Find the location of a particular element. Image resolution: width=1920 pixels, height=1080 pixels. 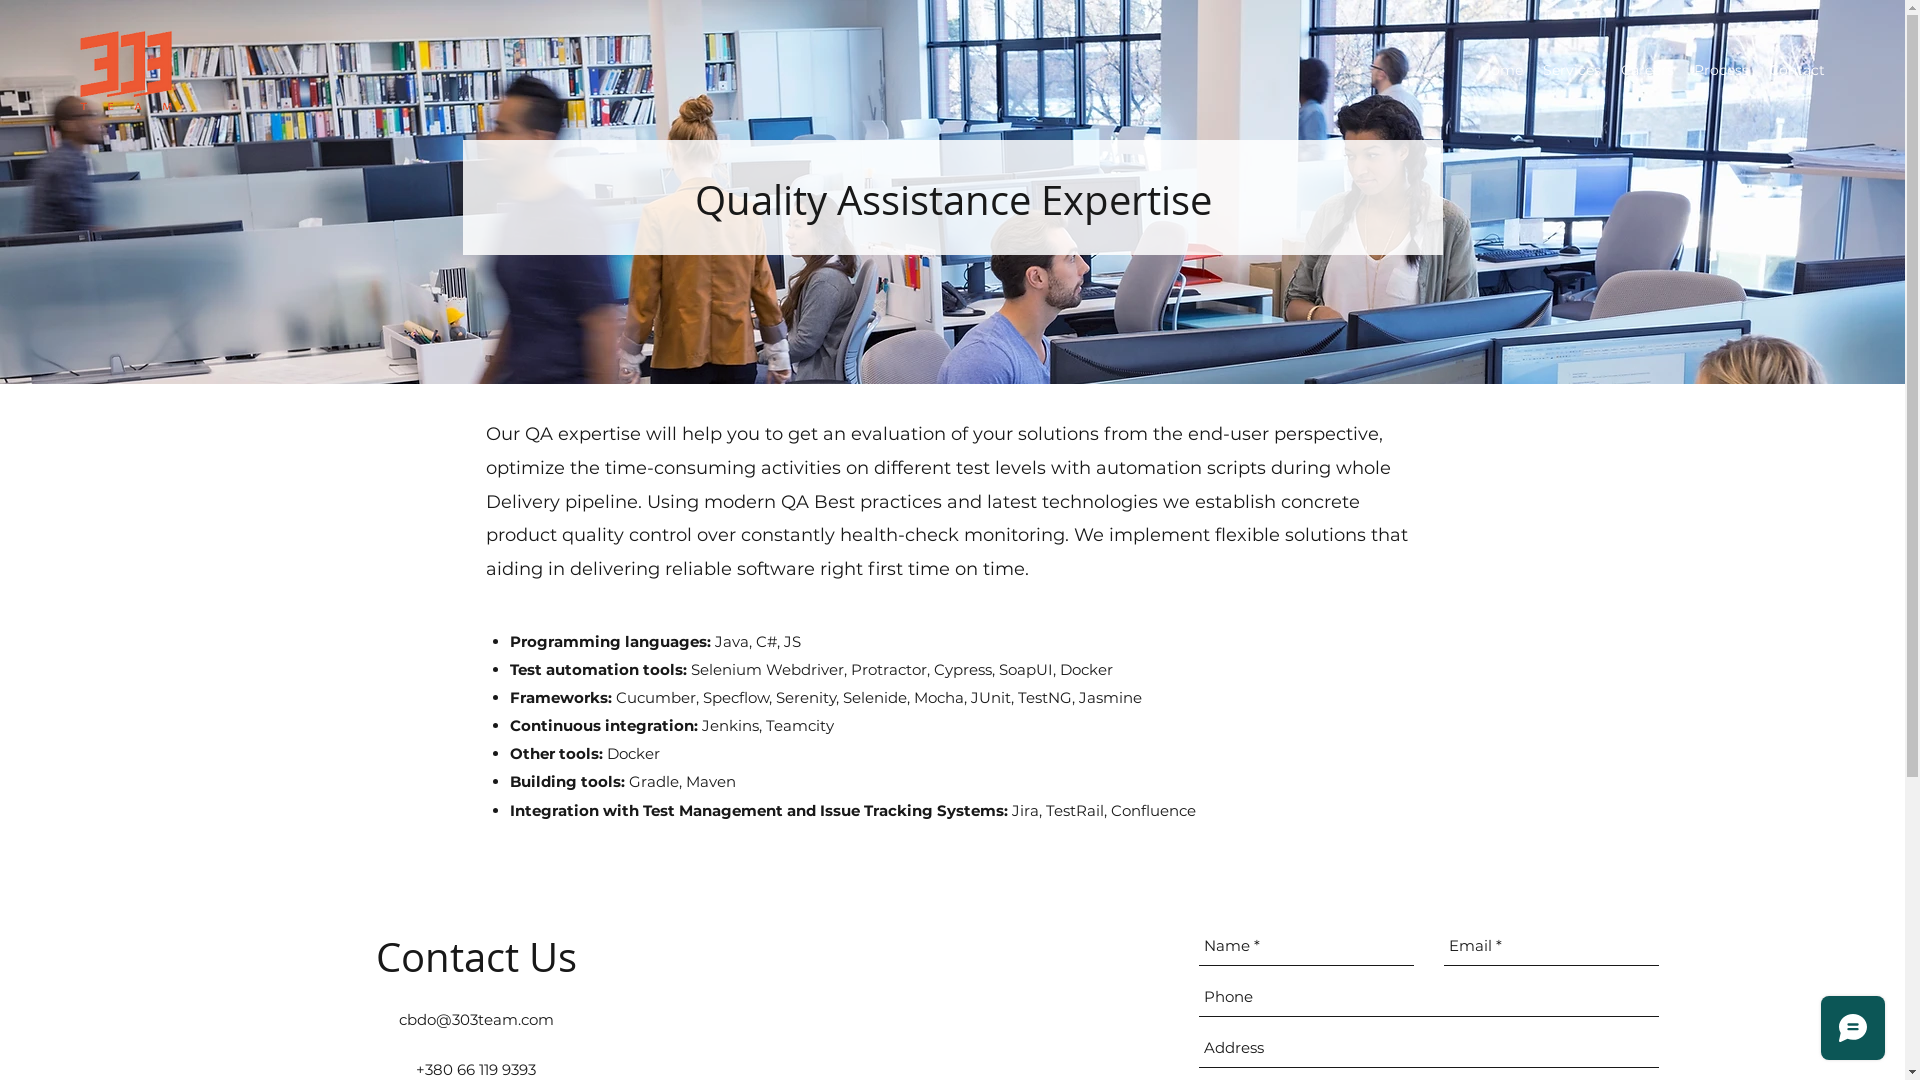

Process is located at coordinates (1722, 70).